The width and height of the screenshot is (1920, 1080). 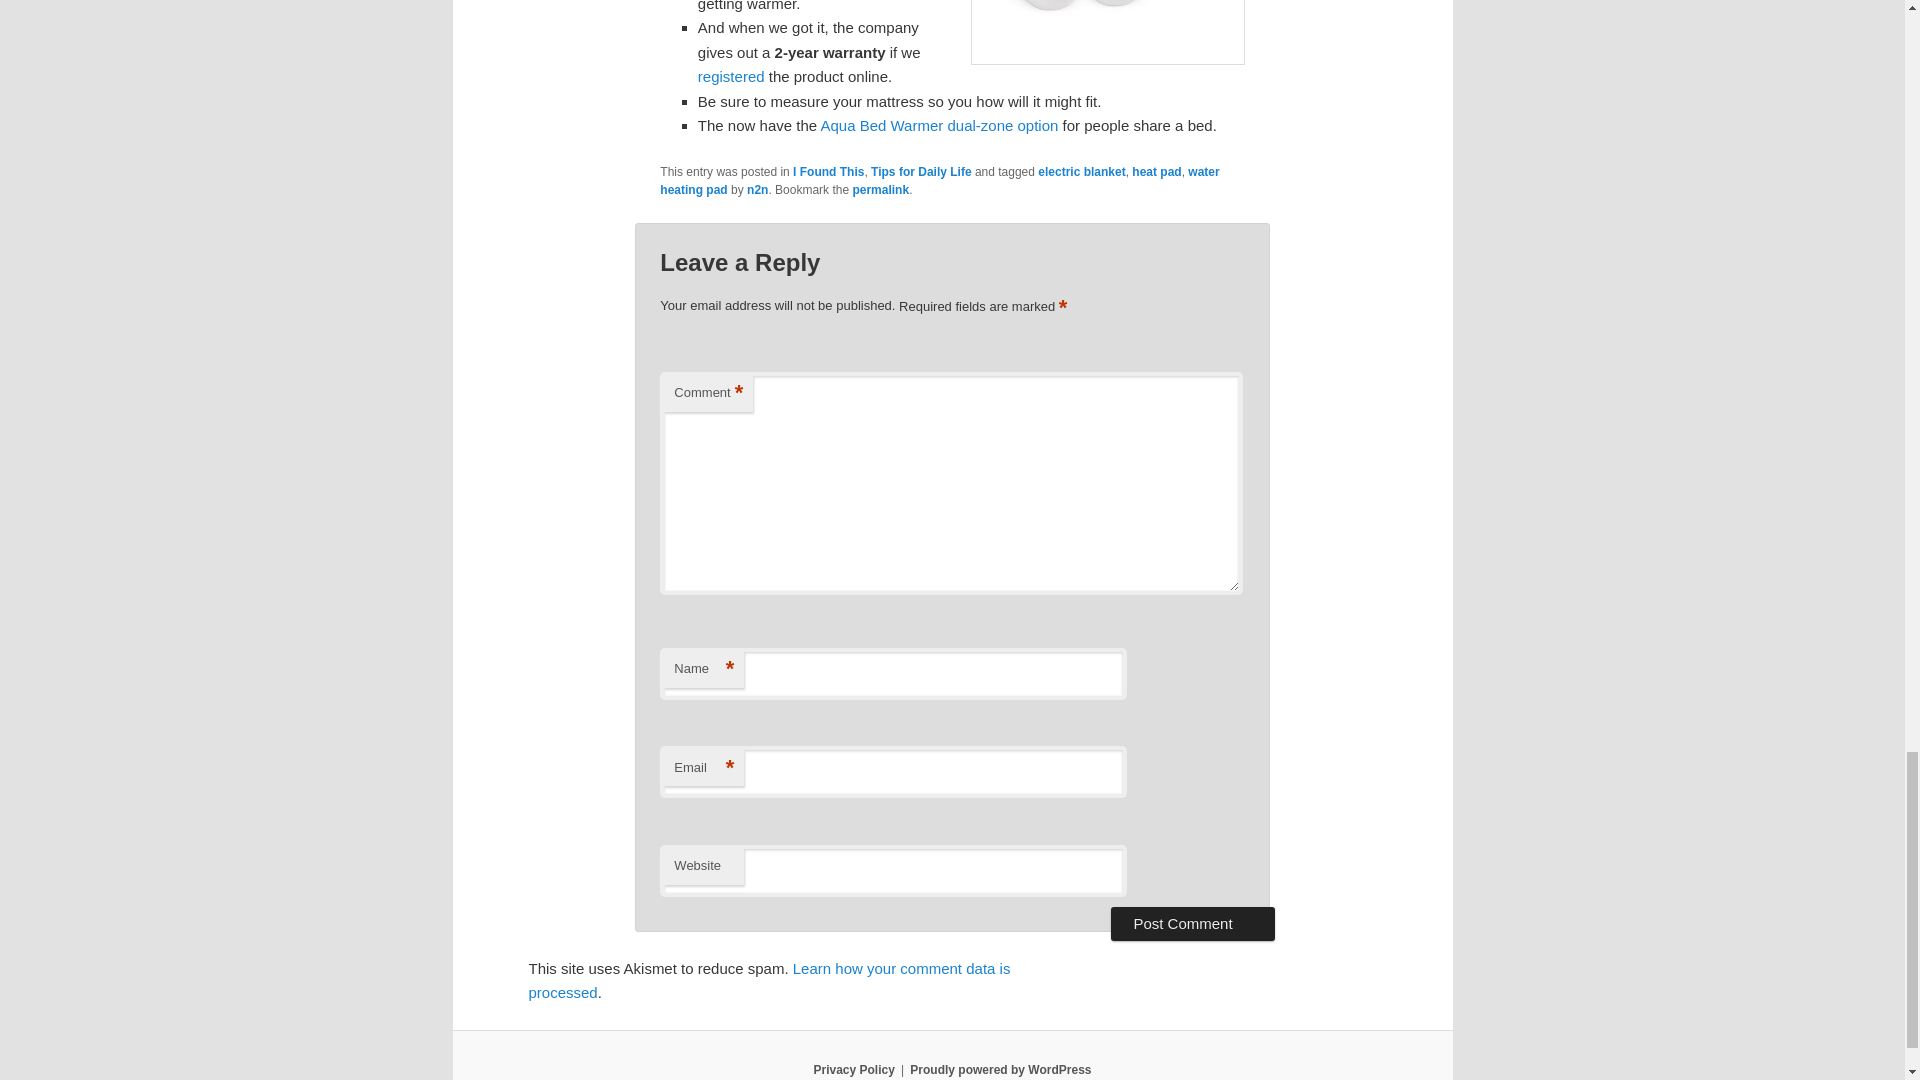 What do you see at coordinates (768, 980) in the screenshot?
I see `Learn how your comment data is processed` at bounding box center [768, 980].